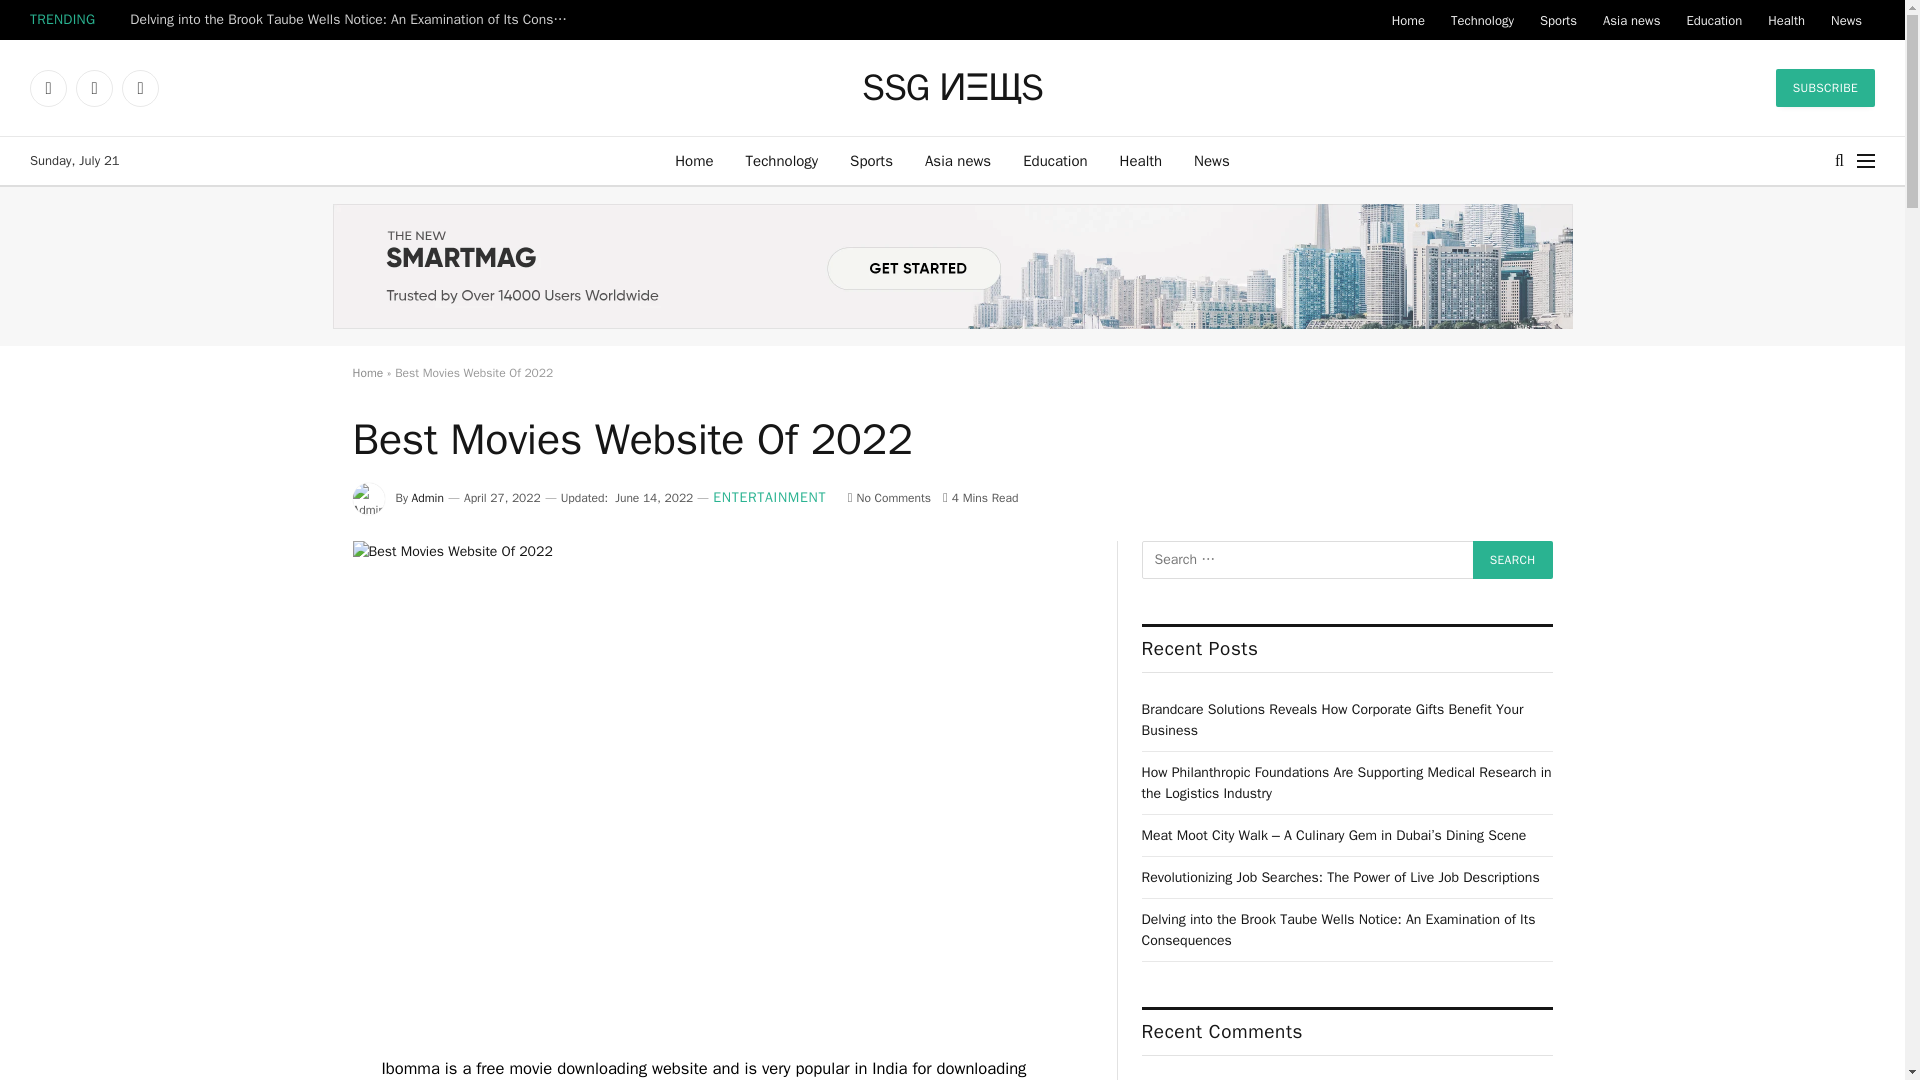 The width and height of the screenshot is (1920, 1080). I want to click on Education, so click(1054, 160).